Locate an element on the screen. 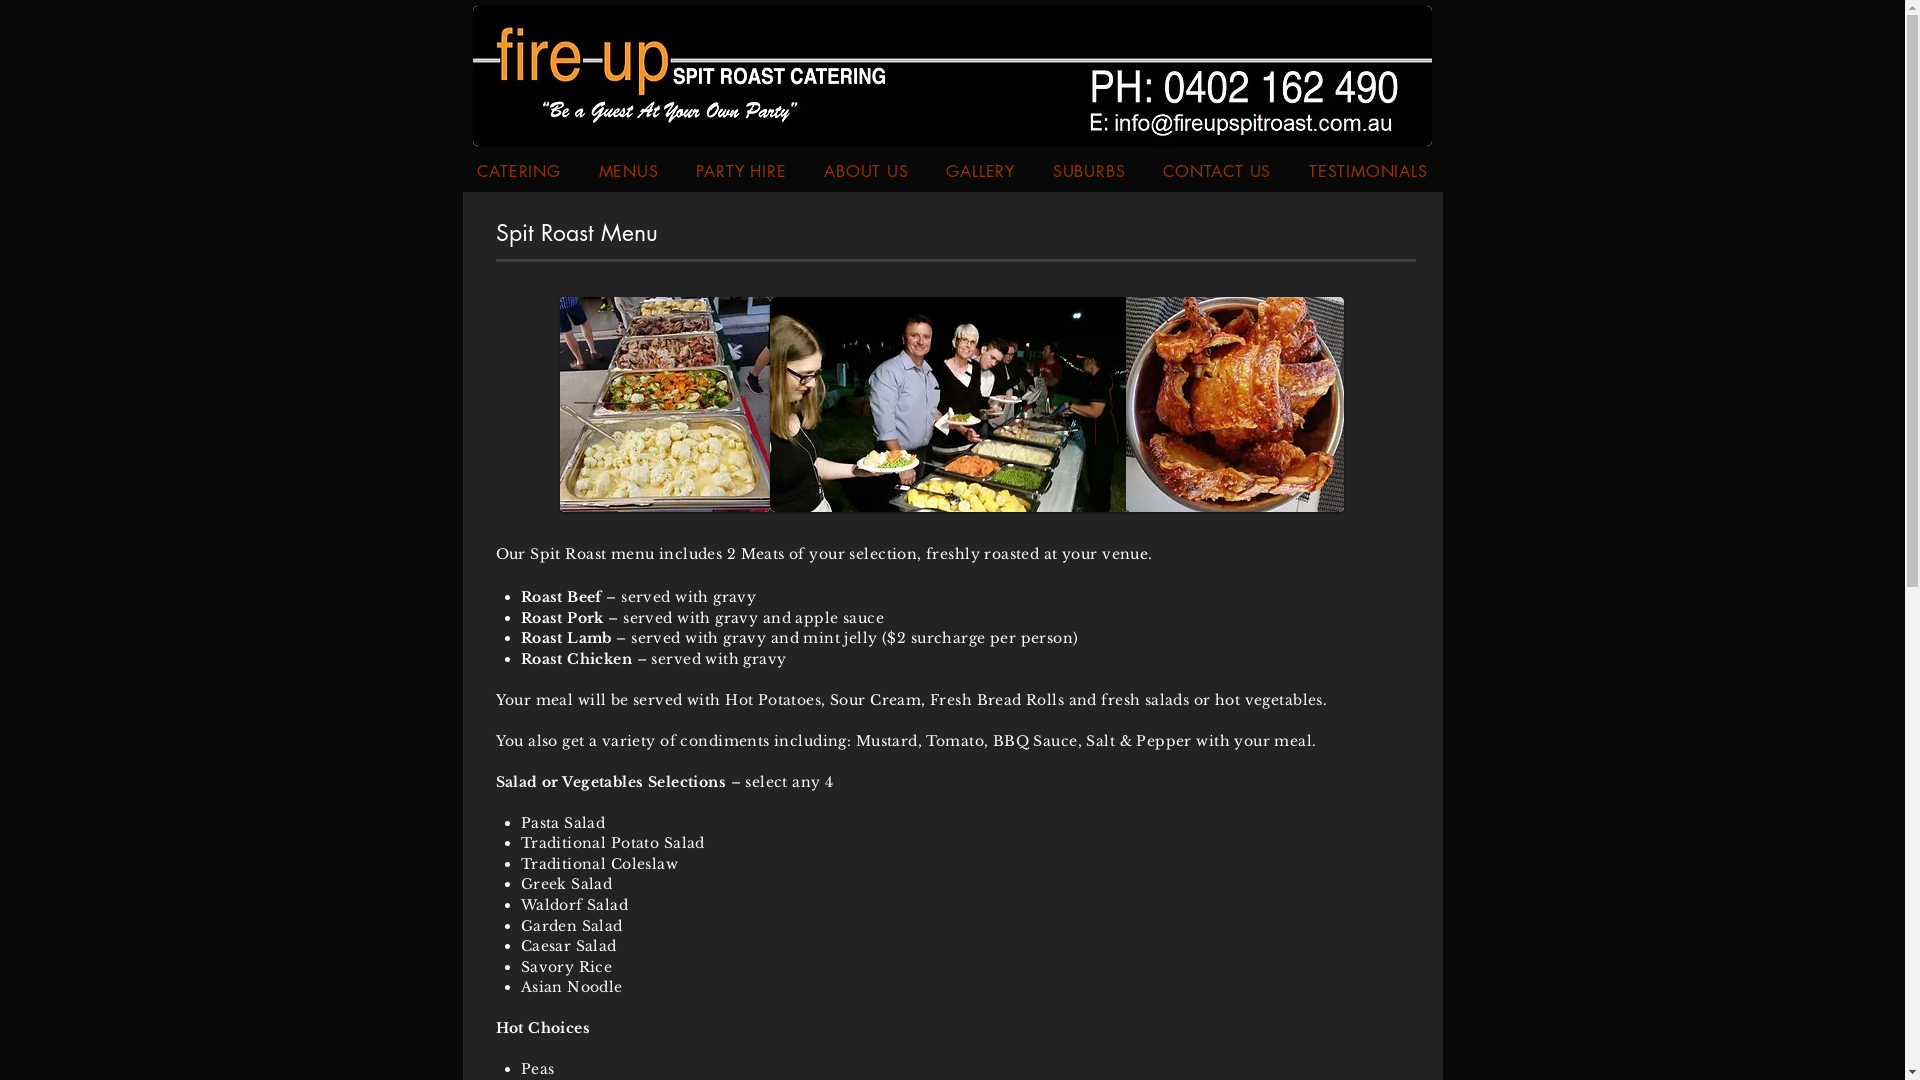 The width and height of the screenshot is (1920, 1080). ABOUT US is located at coordinates (866, 172).